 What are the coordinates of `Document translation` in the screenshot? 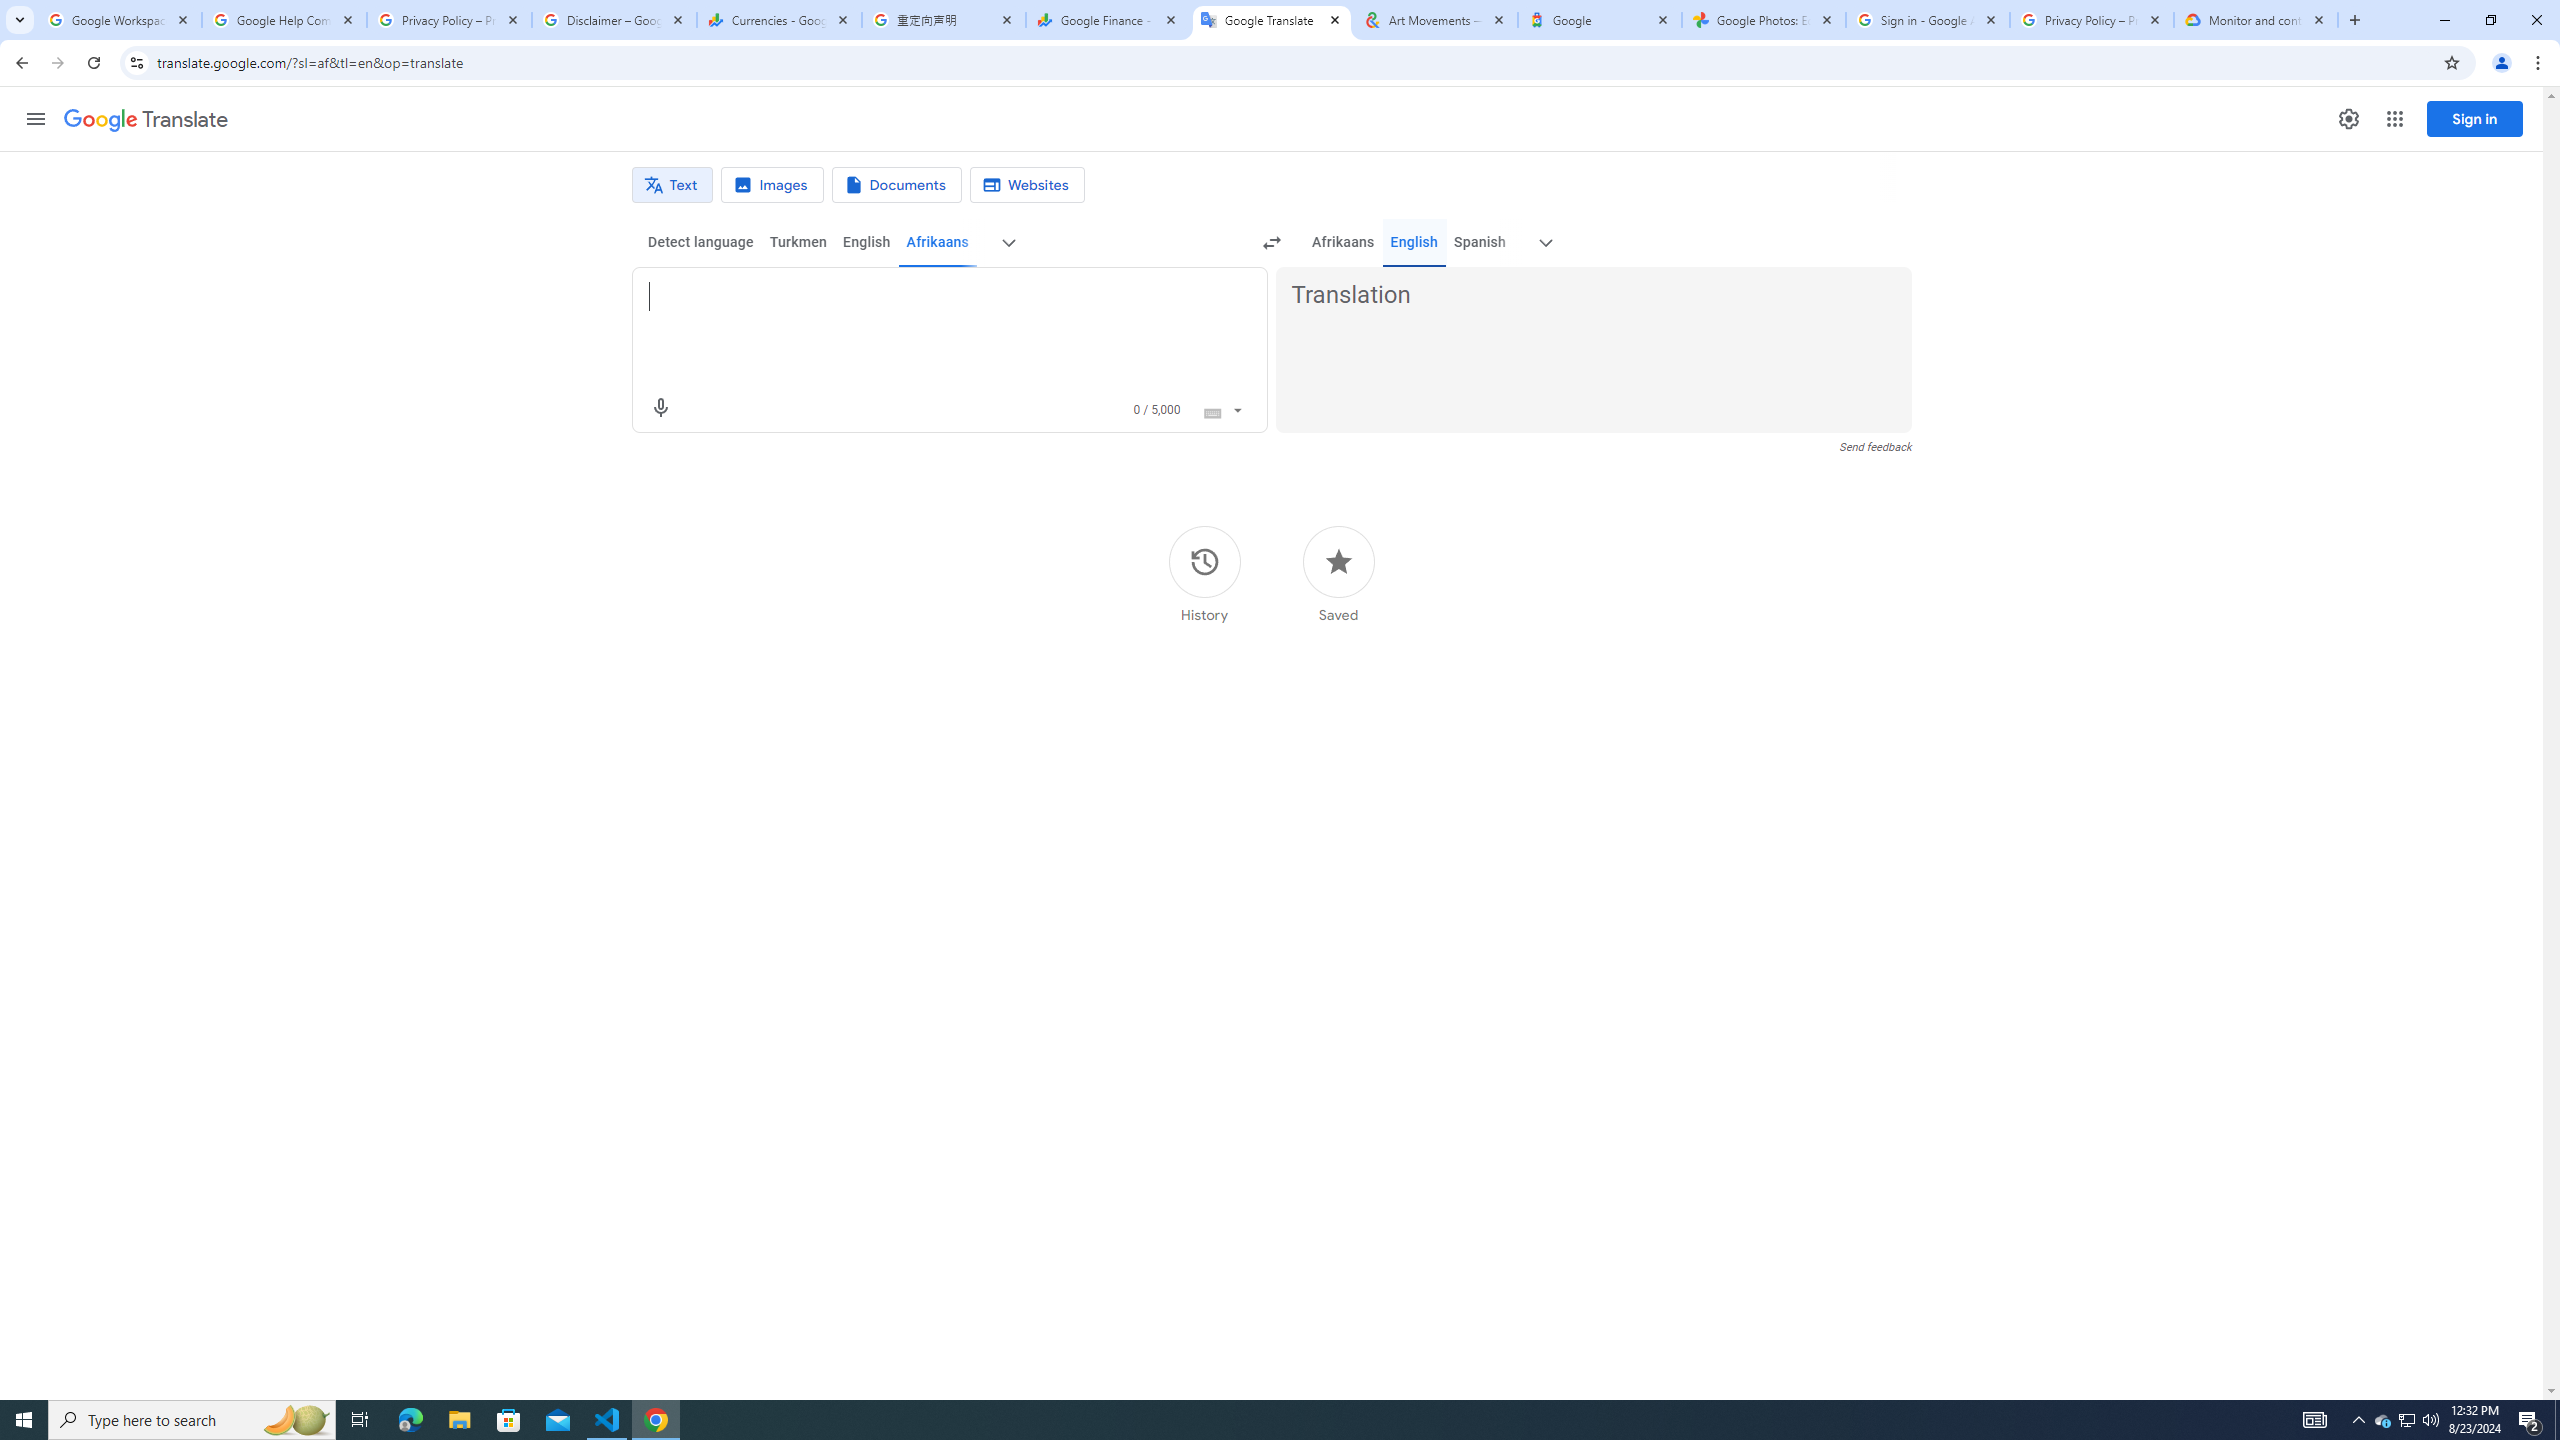 It's located at (897, 185).